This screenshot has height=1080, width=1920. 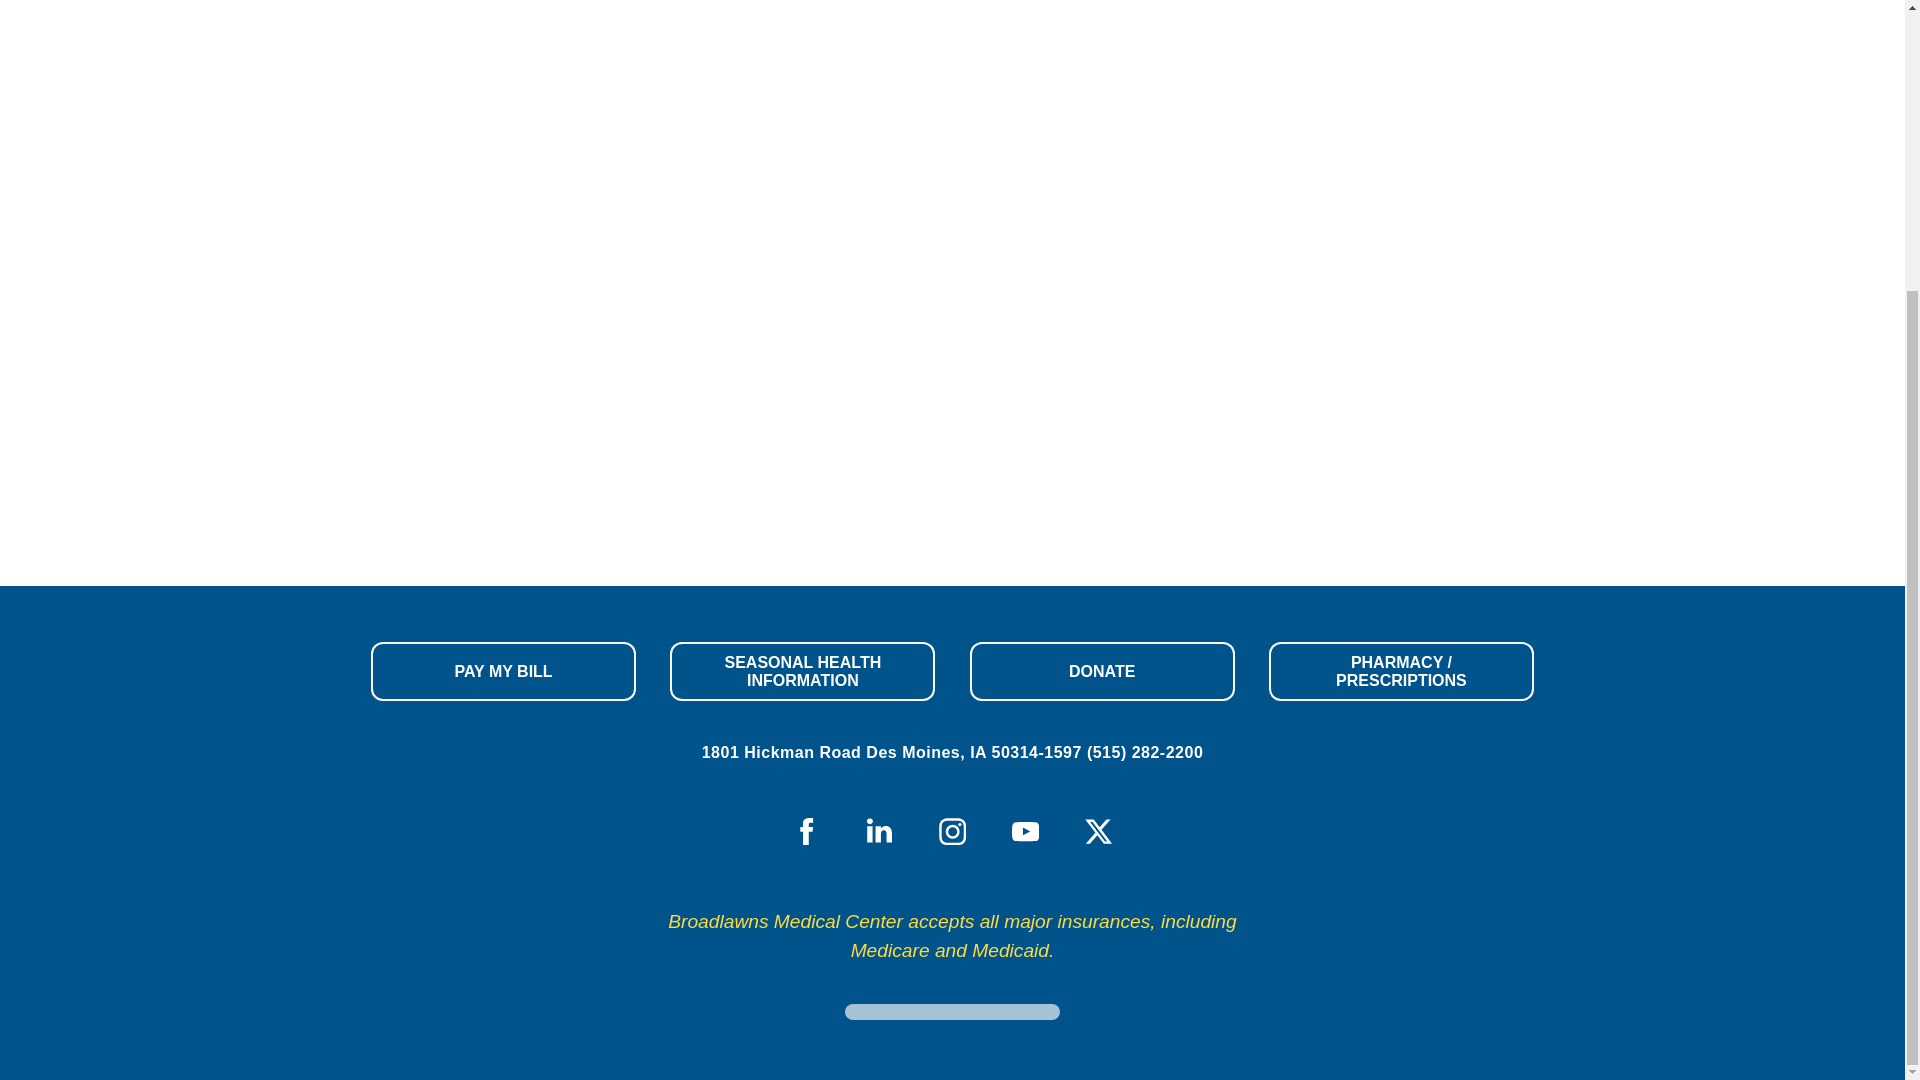 What do you see at coordinates (1025, 830) in the screenshot?
I see `youtube link` at bounding box center [1025, 830].